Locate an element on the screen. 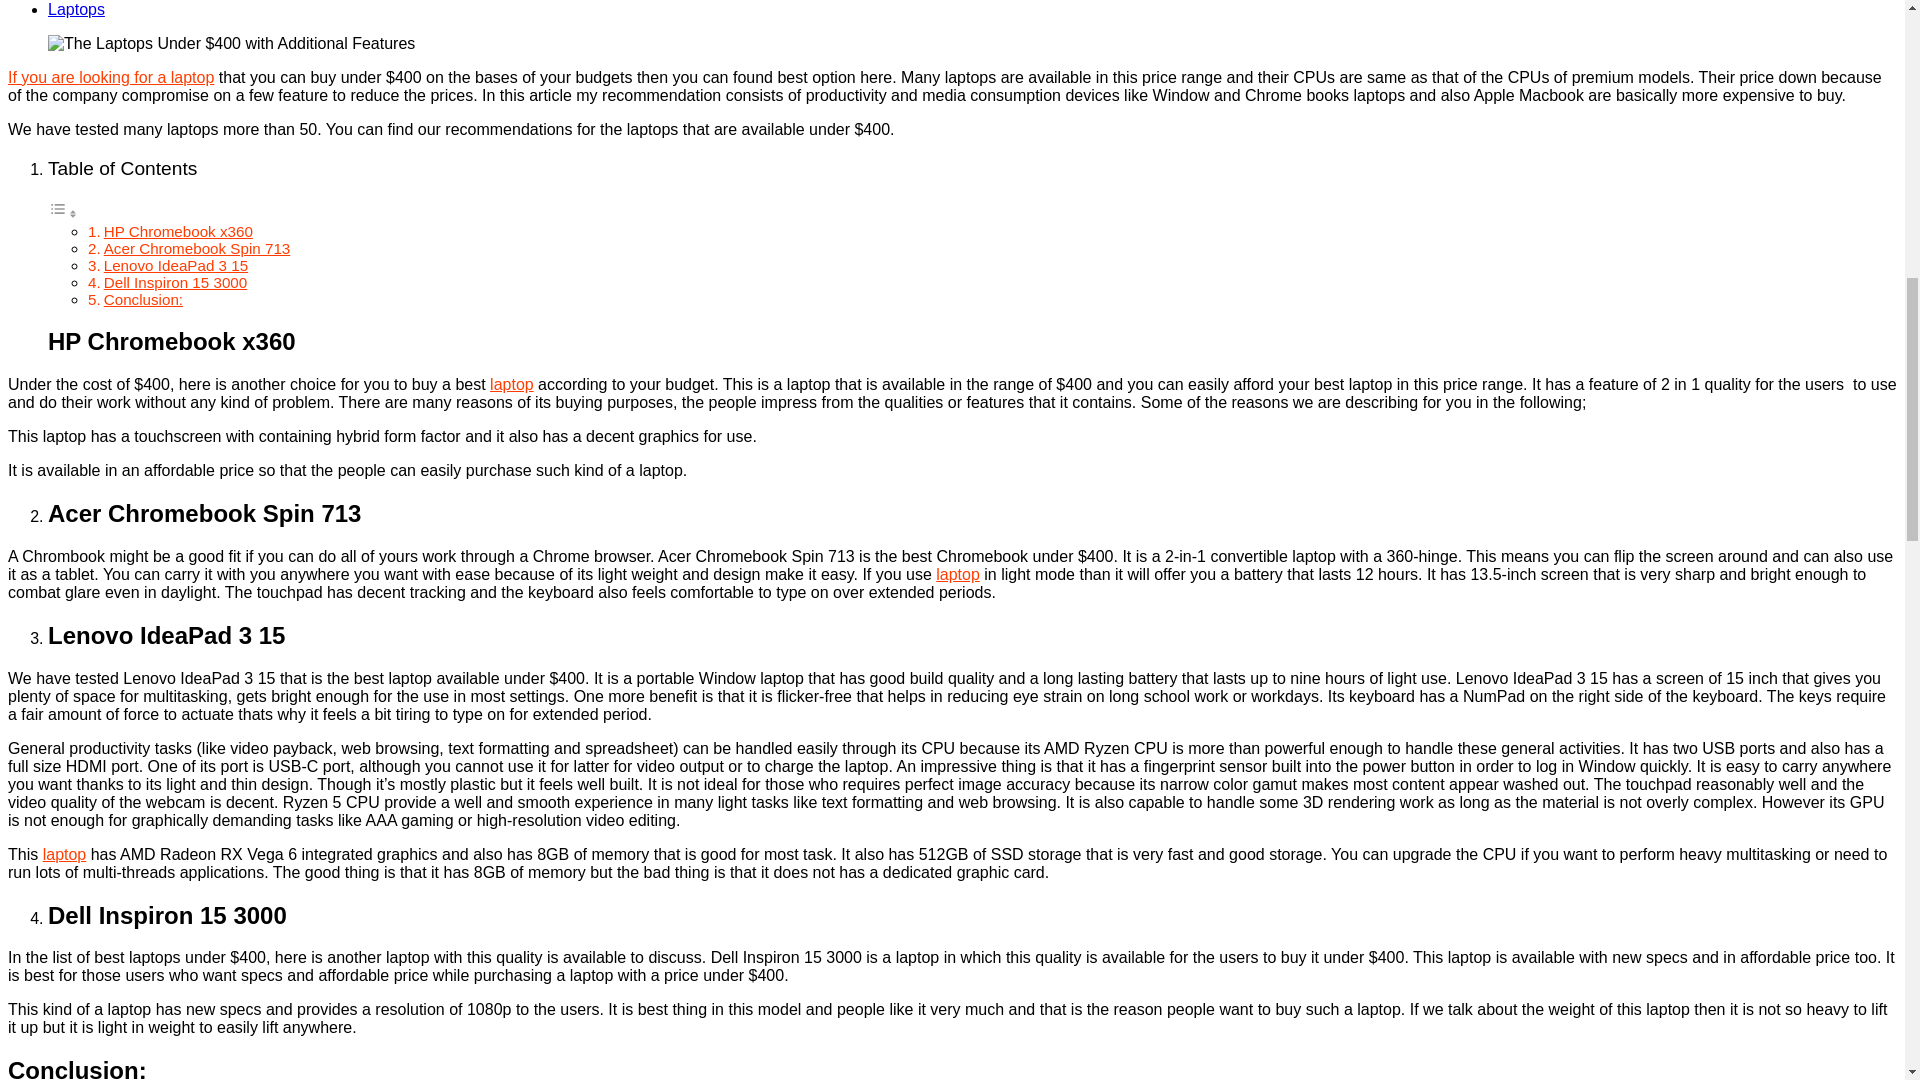  Conclusion: is located at coordinates (142, 298).